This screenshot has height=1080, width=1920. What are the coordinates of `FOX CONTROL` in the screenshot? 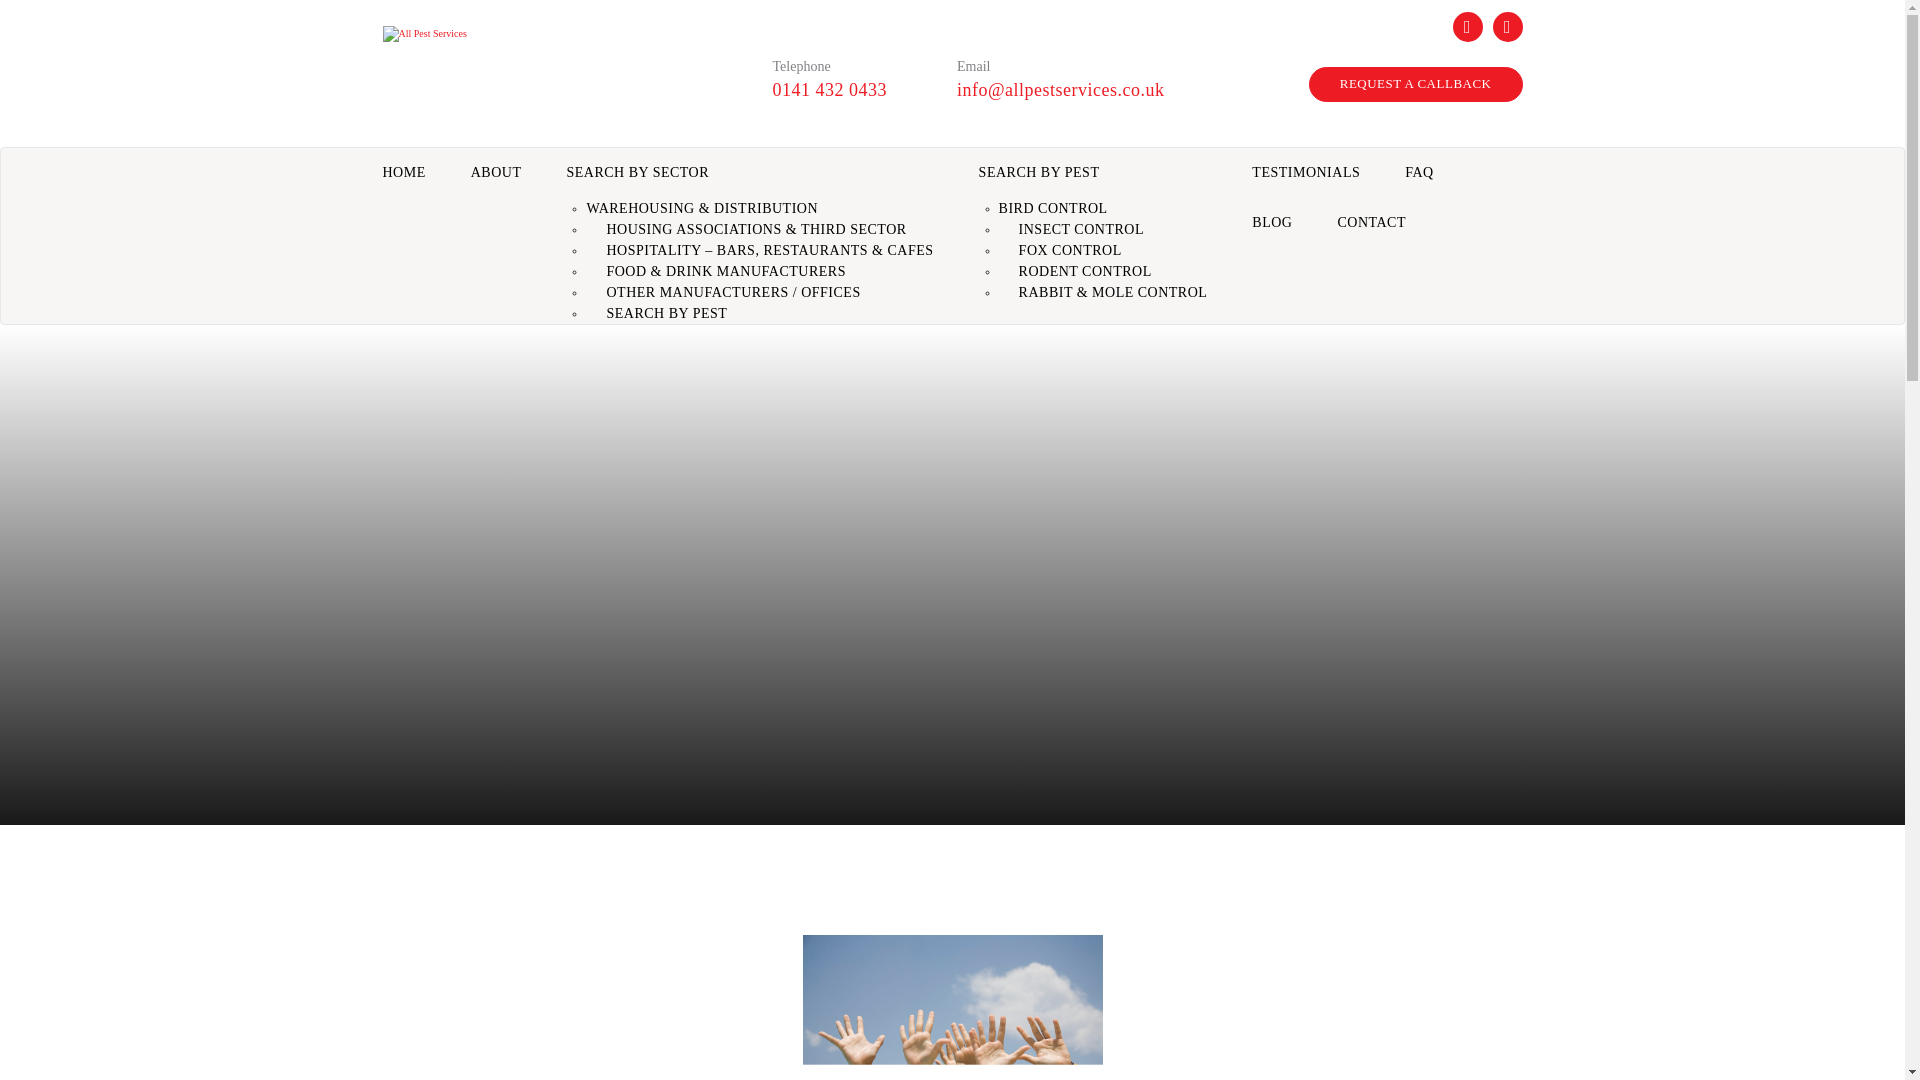 It's located at (1072, 250).